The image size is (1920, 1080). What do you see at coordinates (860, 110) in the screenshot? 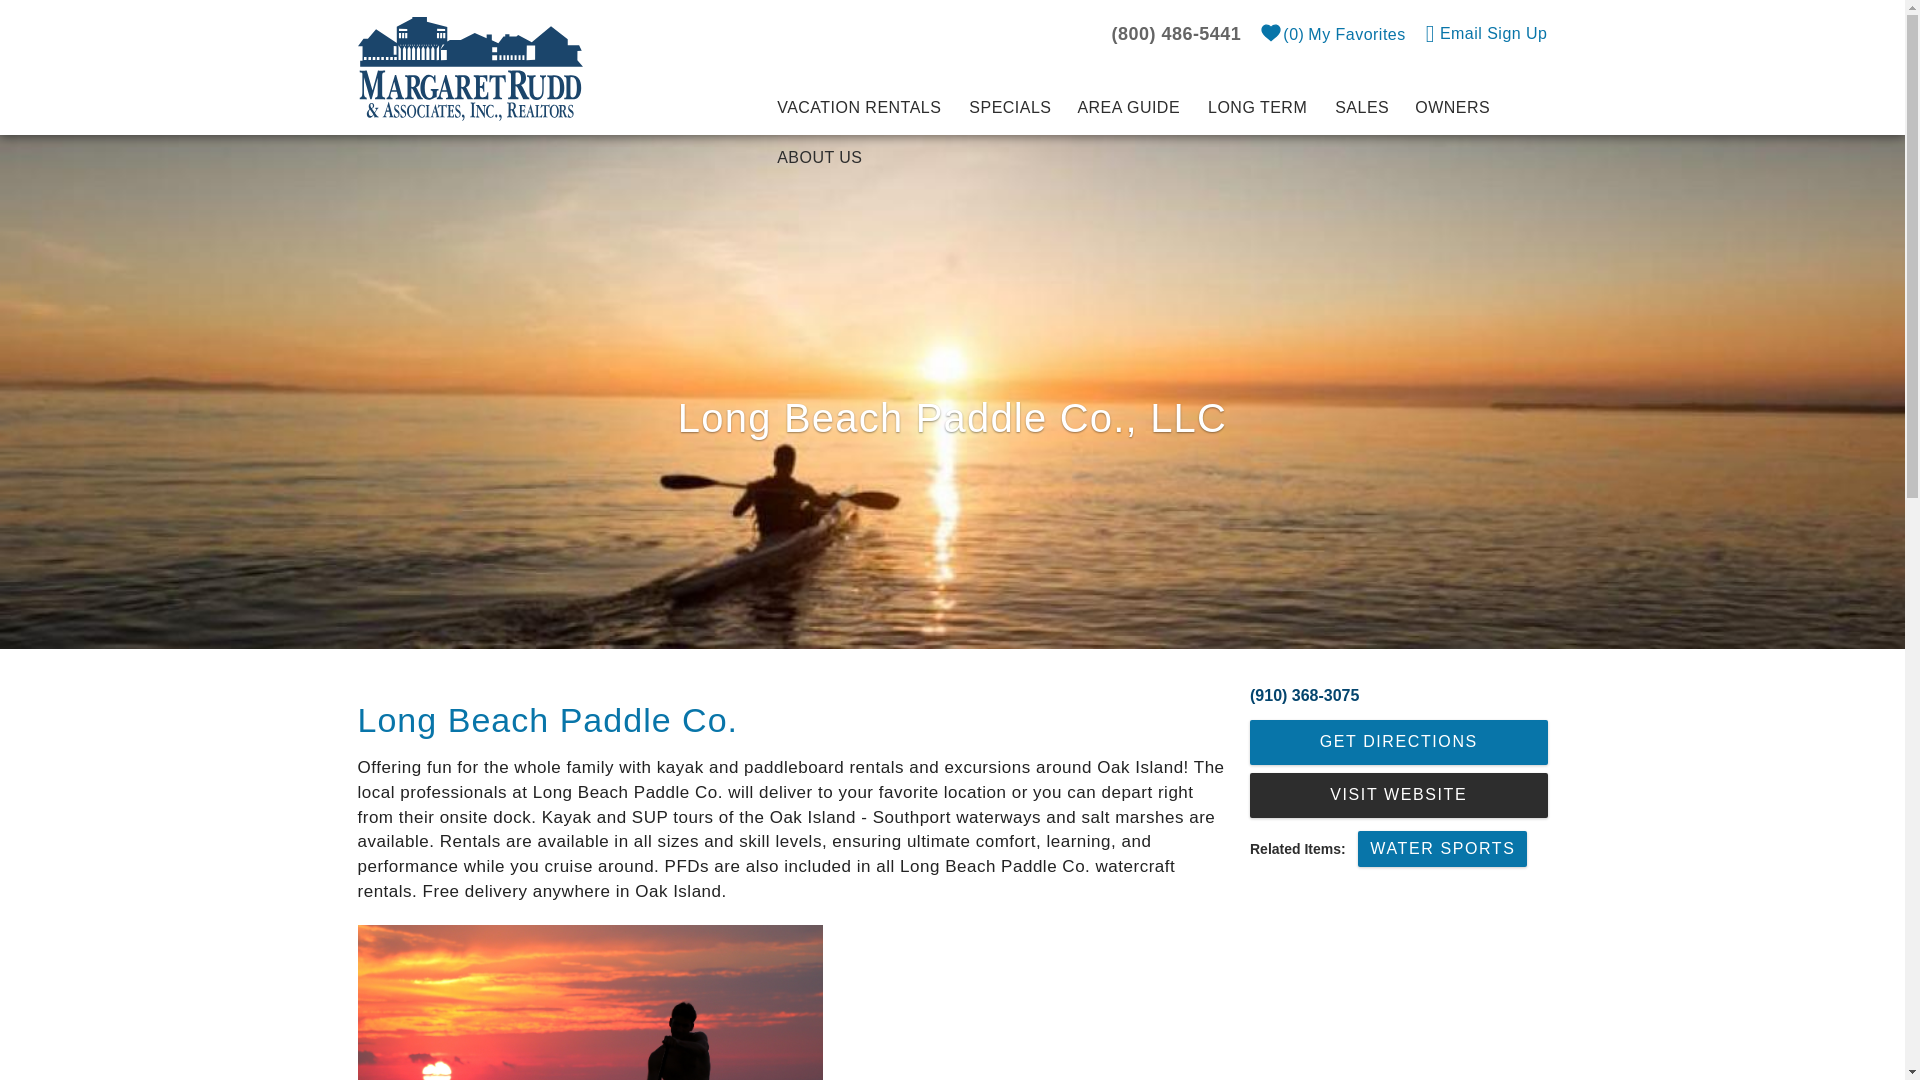
I see `VACATION RENTALS` at bounding box center [860, 110].